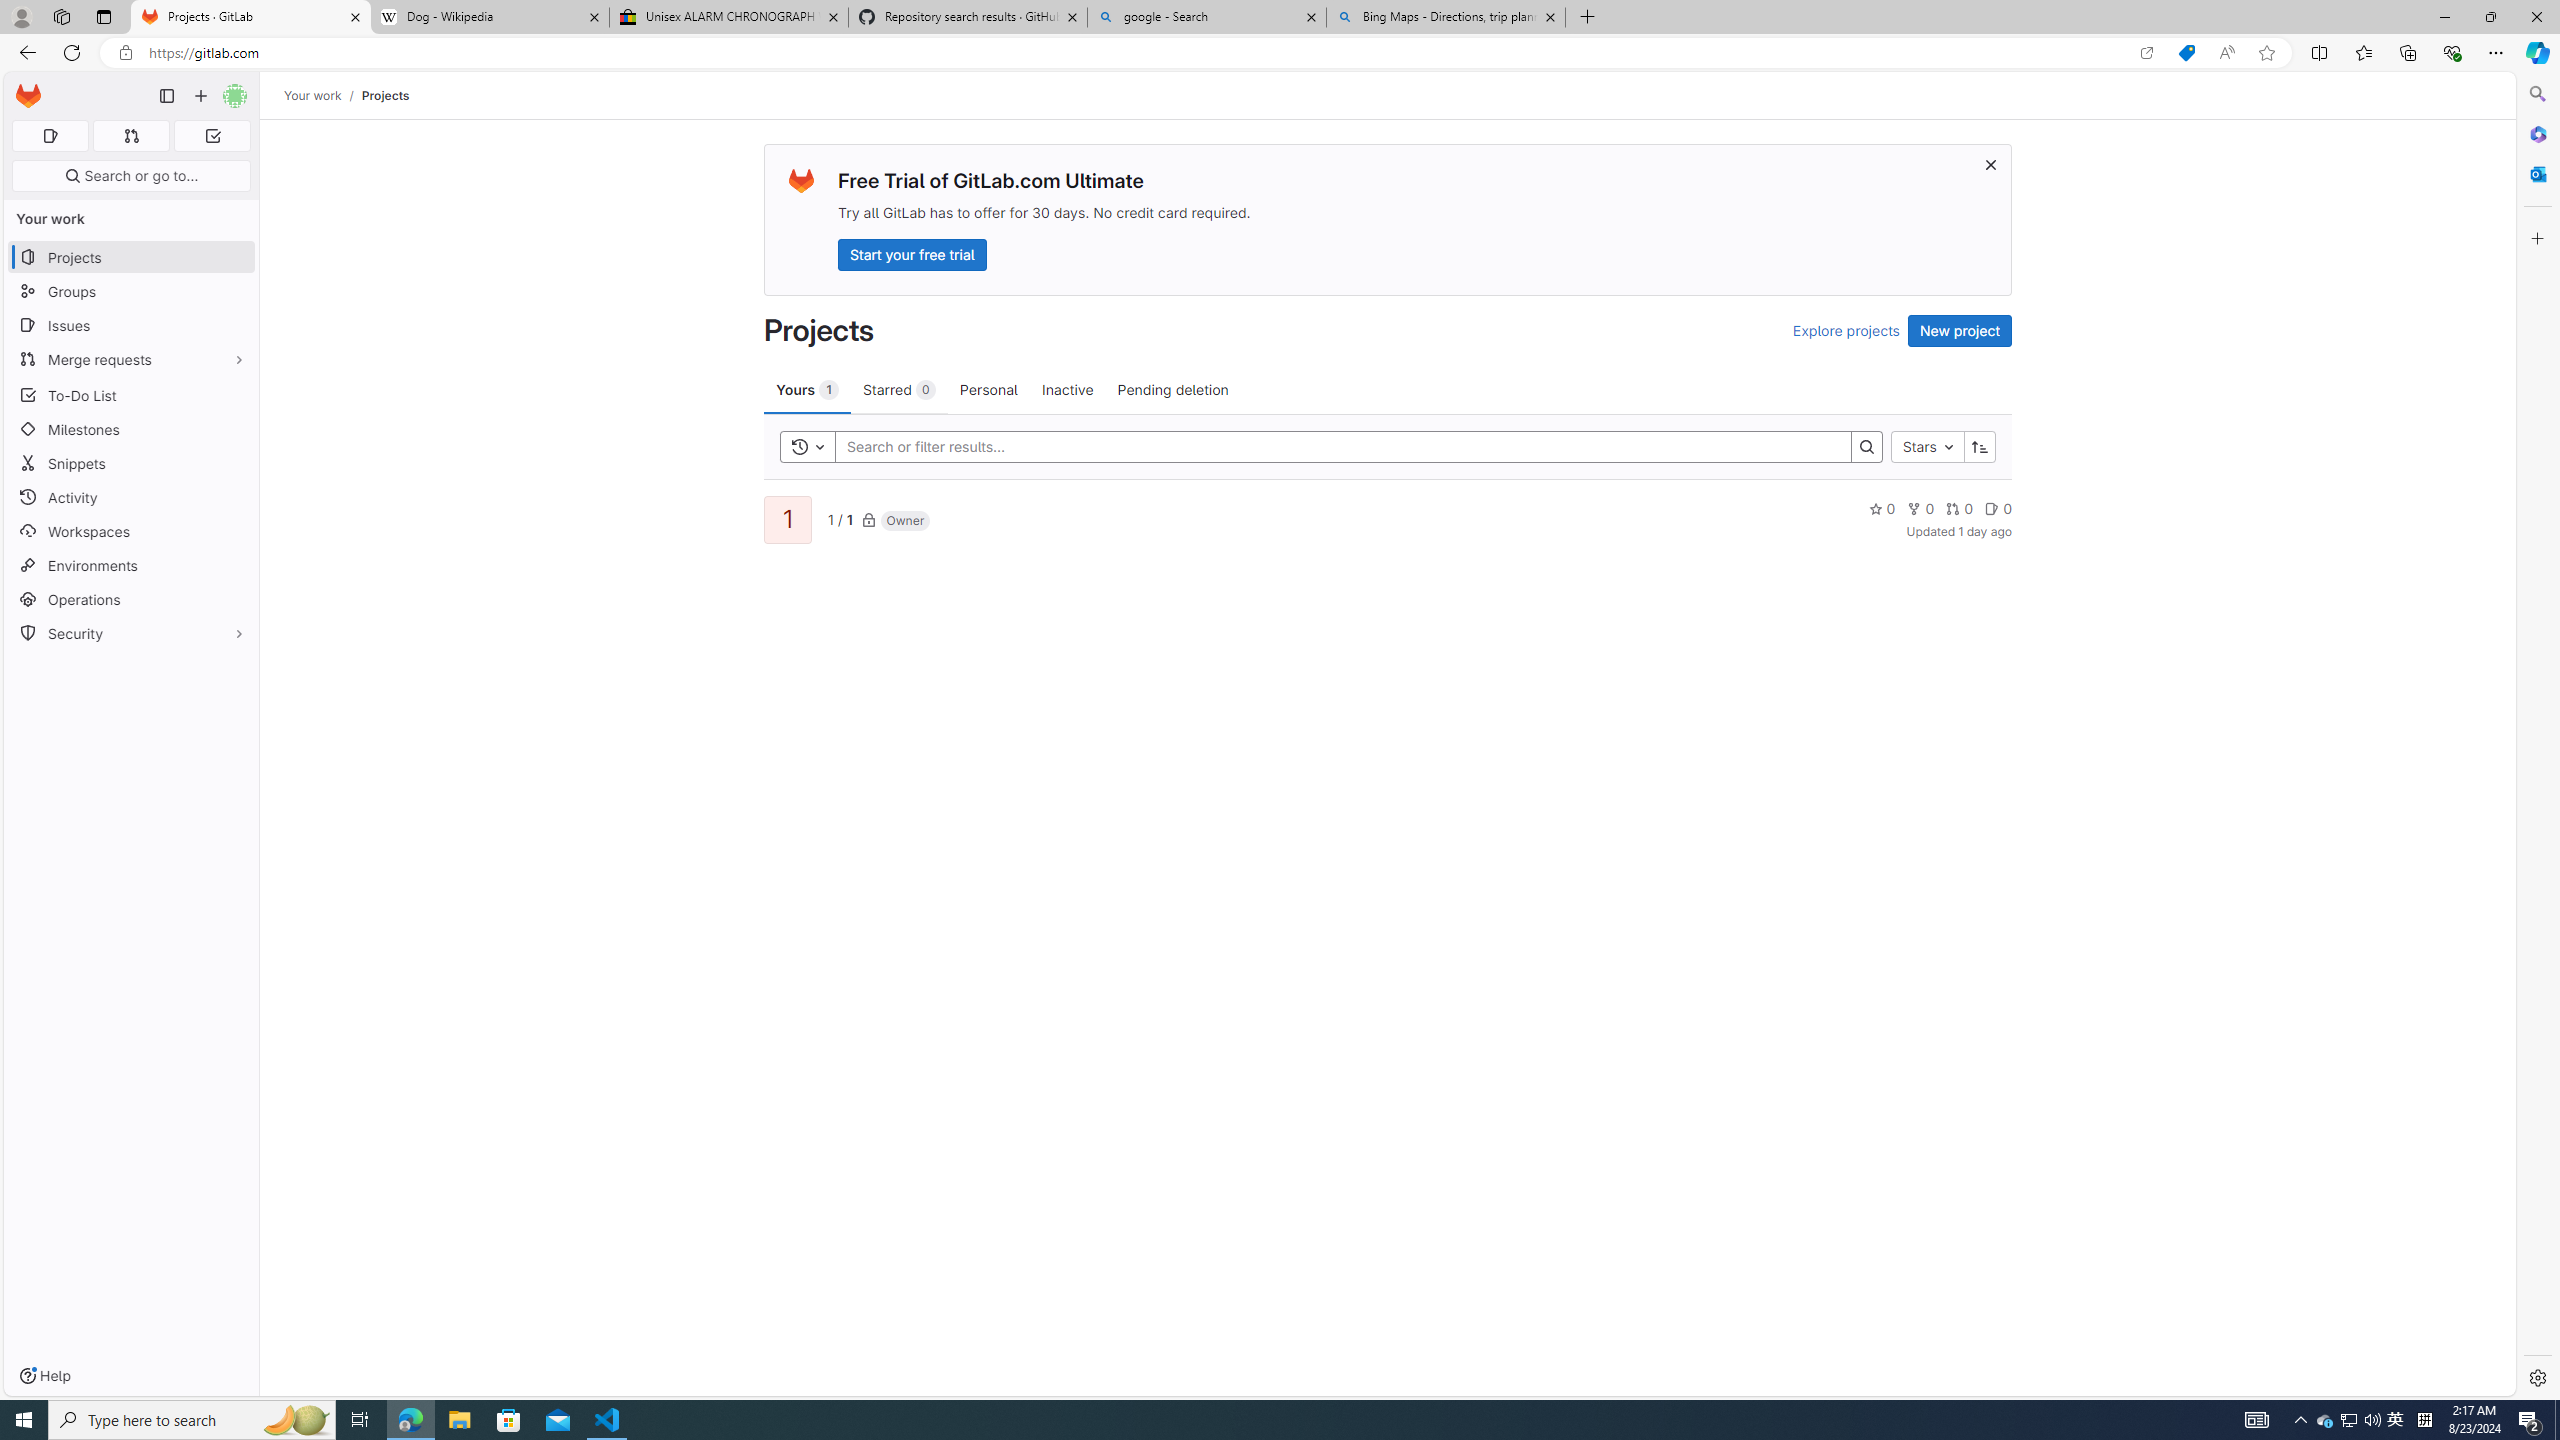 This screenshot has height=1440, width=2560. Describe the element at coordinates (1990, 164) in the screenshot. I see `Dismiss trial promotion` at that location.